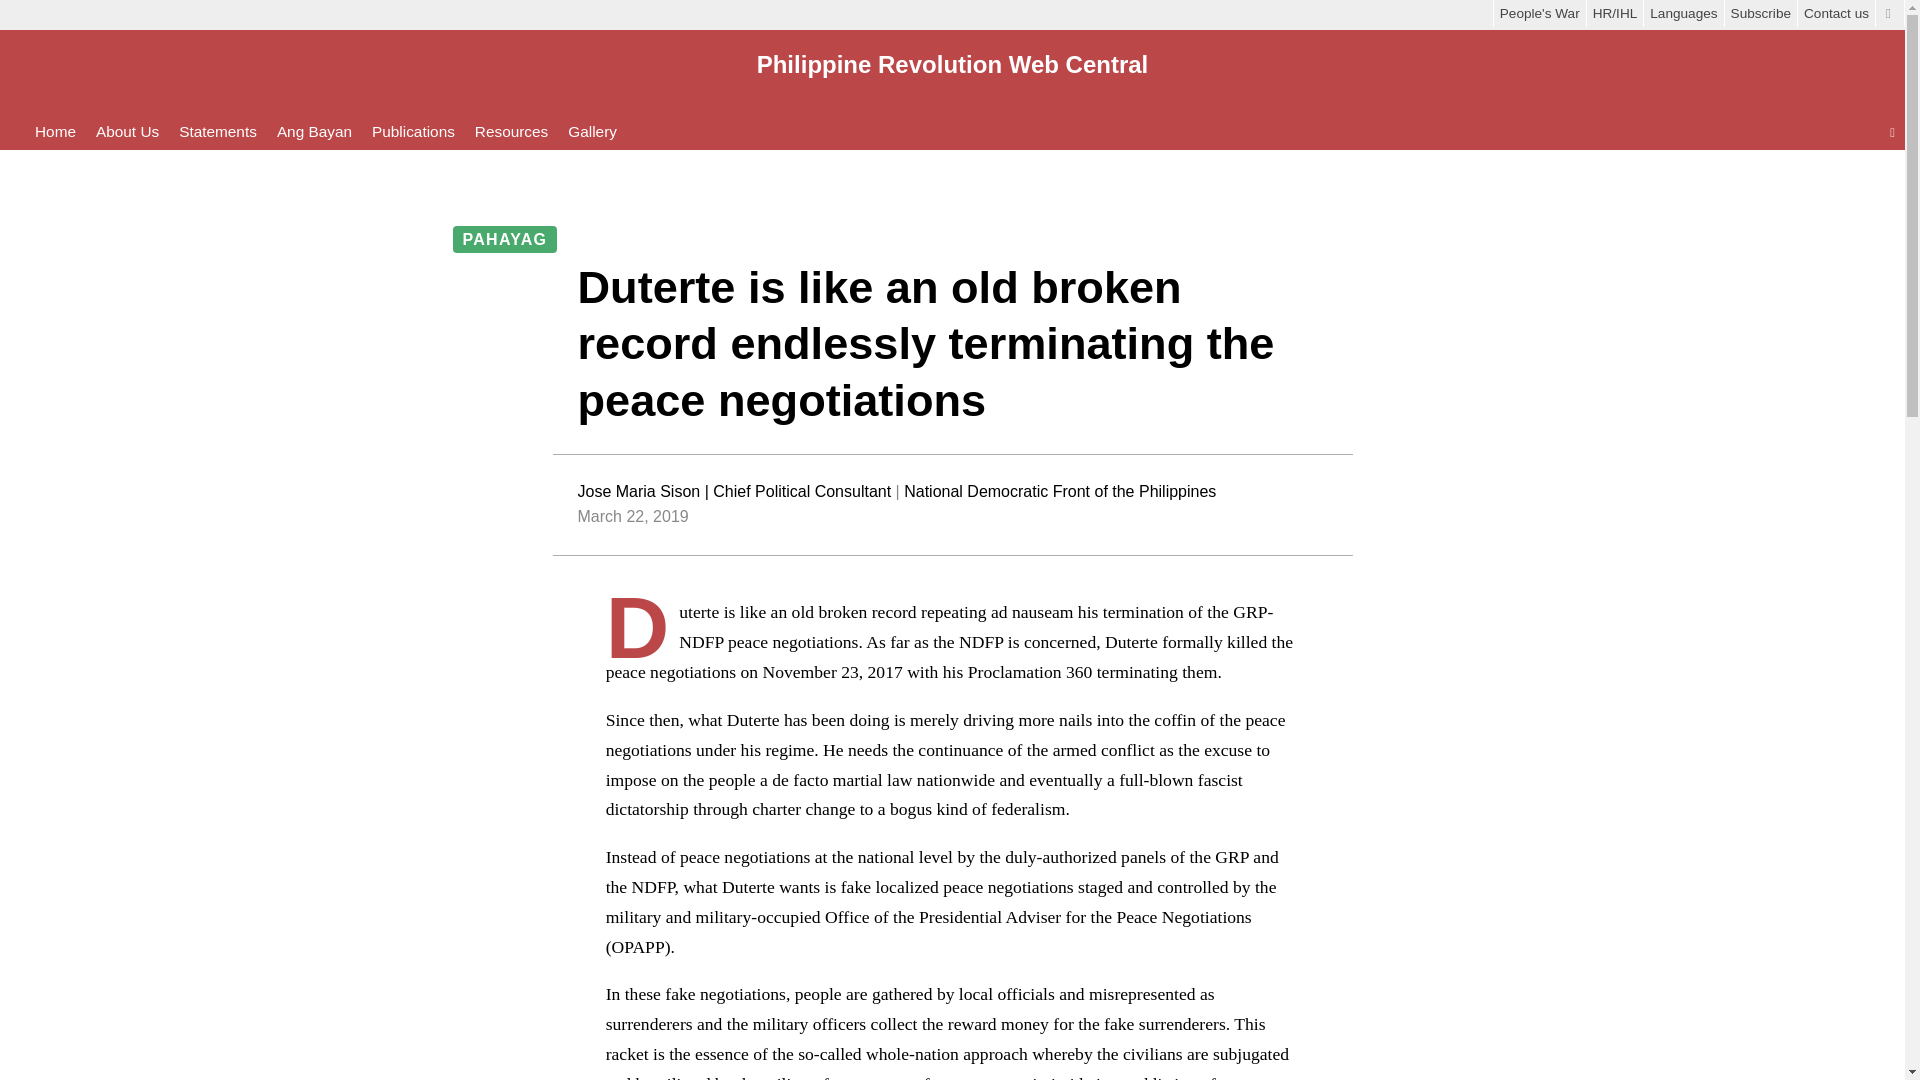  Describe the element at coordinates (218, 132) in the screenshot. I see `Statements` at that location.